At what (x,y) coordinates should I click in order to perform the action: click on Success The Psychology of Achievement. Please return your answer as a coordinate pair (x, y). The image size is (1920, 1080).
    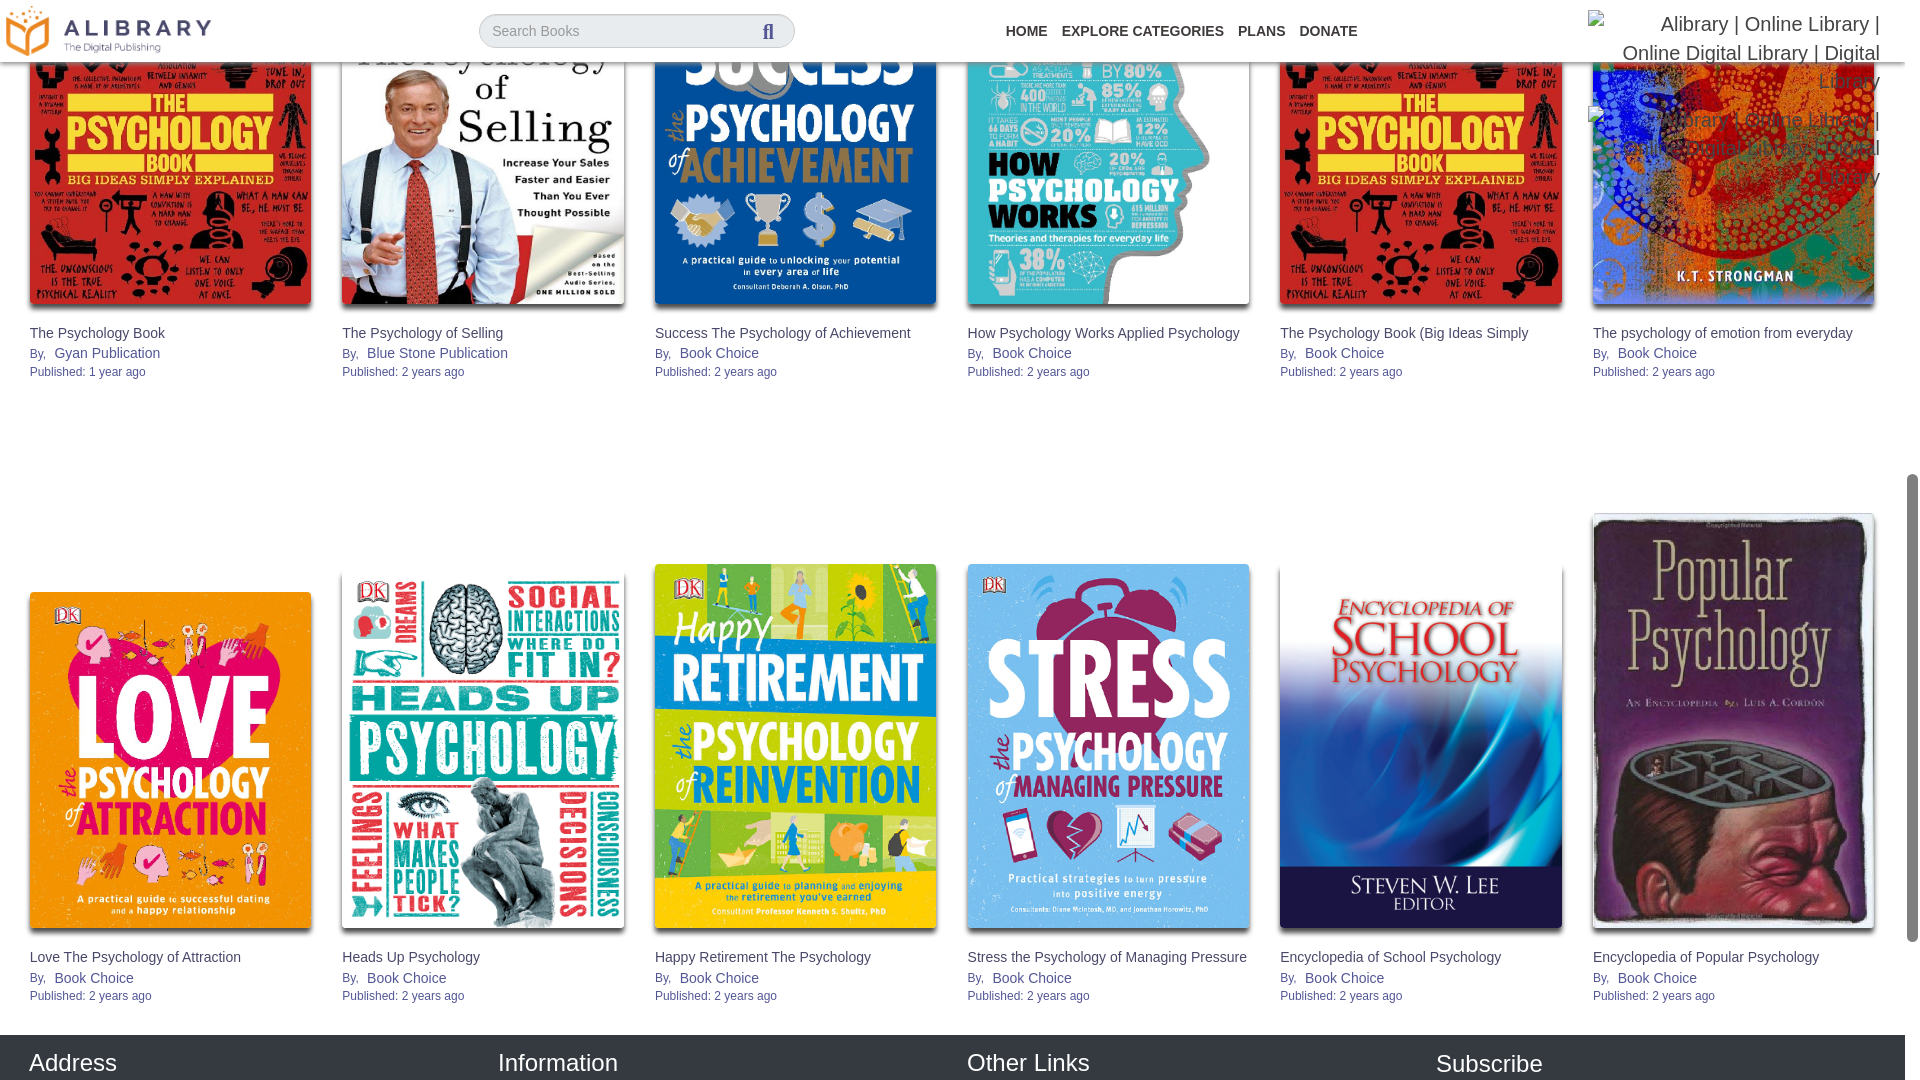
    Looking at the image, I should click on (782, 333).